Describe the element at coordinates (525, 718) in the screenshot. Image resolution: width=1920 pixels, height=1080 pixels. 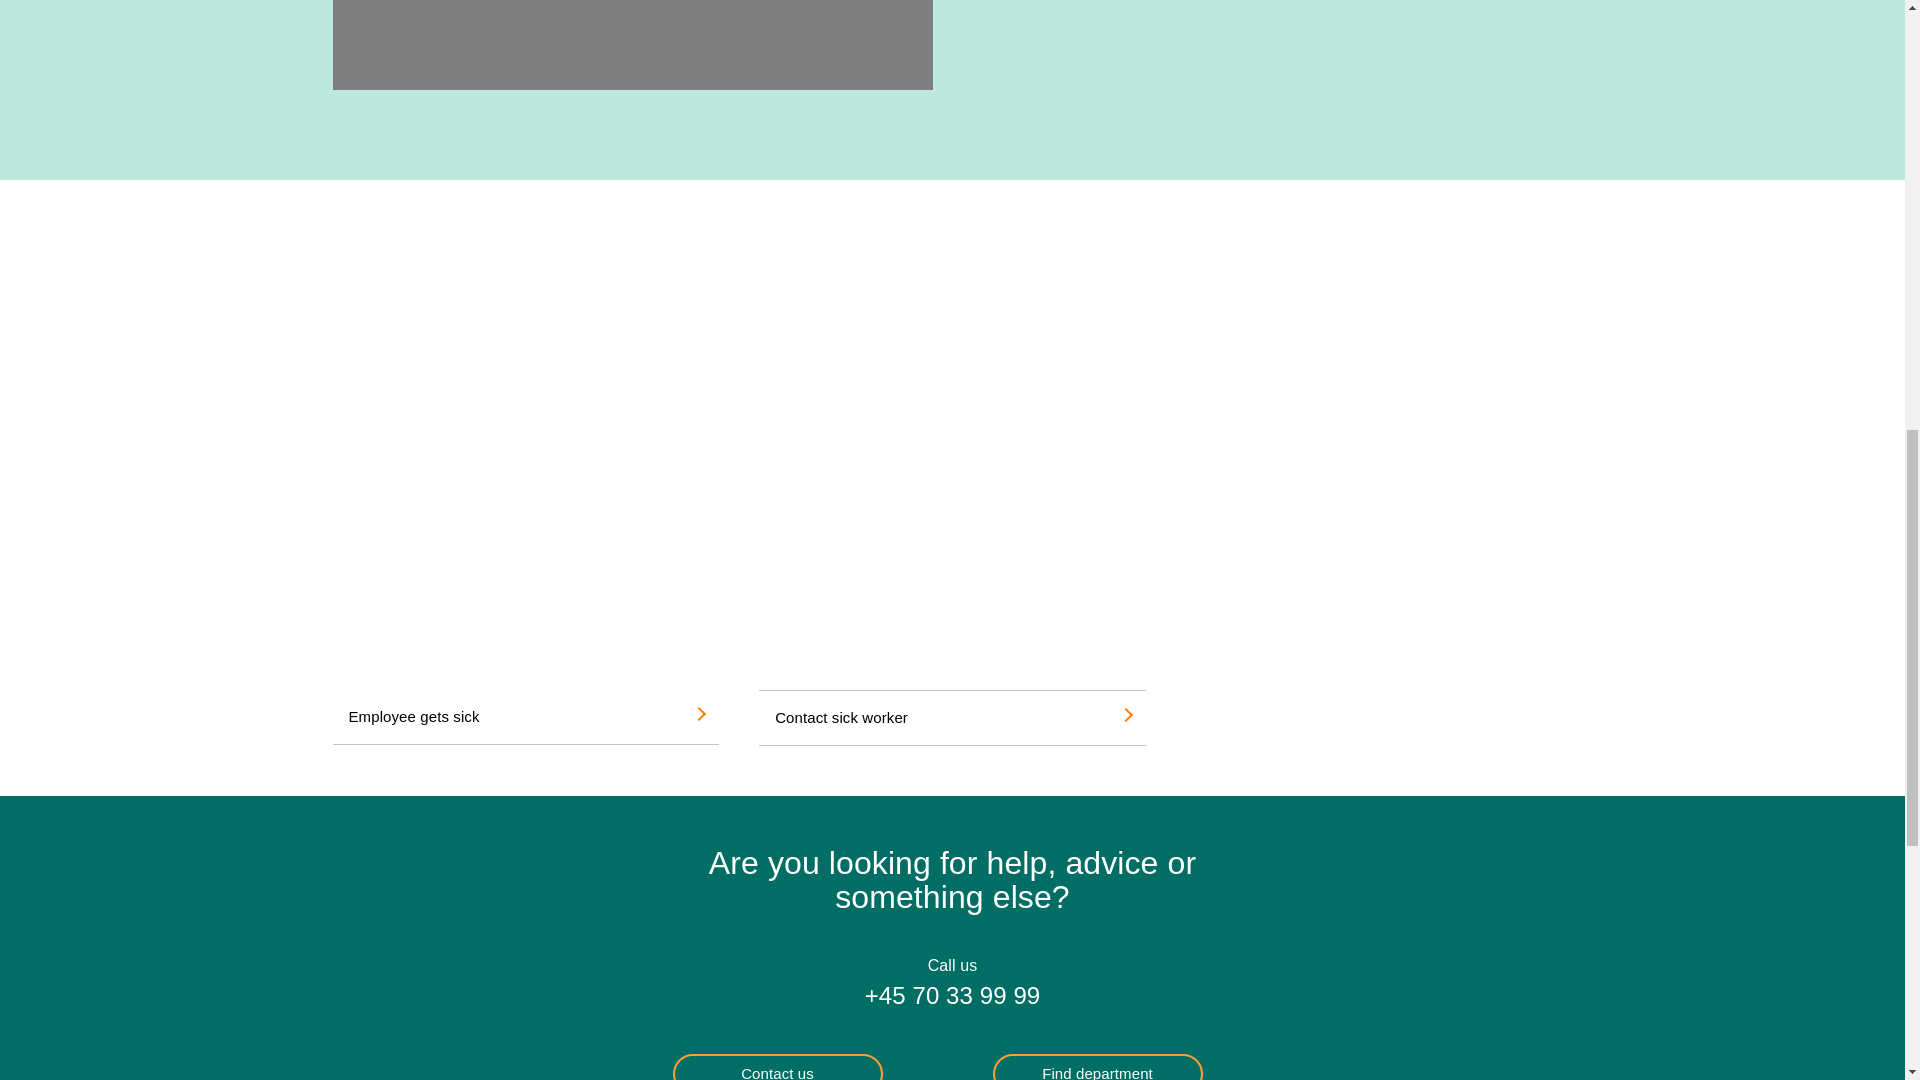
I see `Employee gets sick` at that location.